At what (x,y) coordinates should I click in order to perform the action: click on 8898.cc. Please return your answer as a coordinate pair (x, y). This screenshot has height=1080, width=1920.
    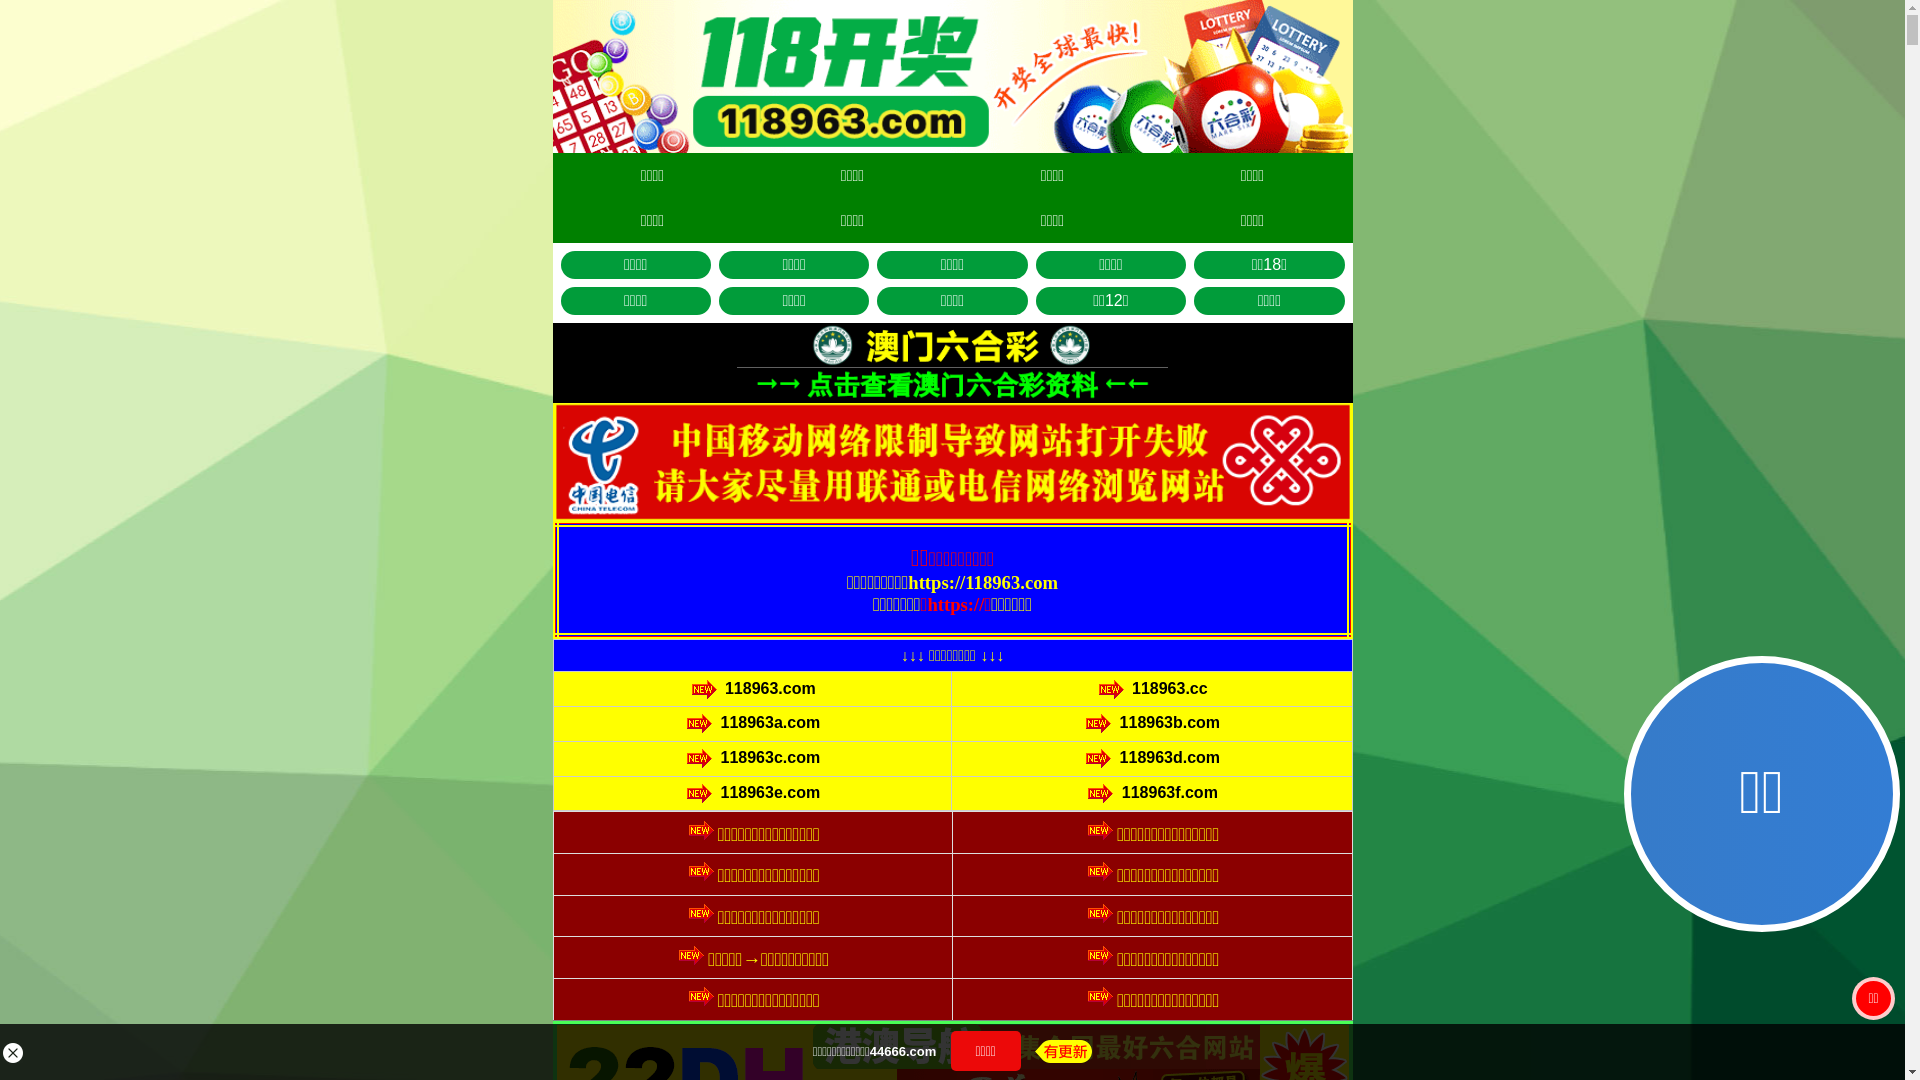
    Looking at the image, I should click on (868, 588).